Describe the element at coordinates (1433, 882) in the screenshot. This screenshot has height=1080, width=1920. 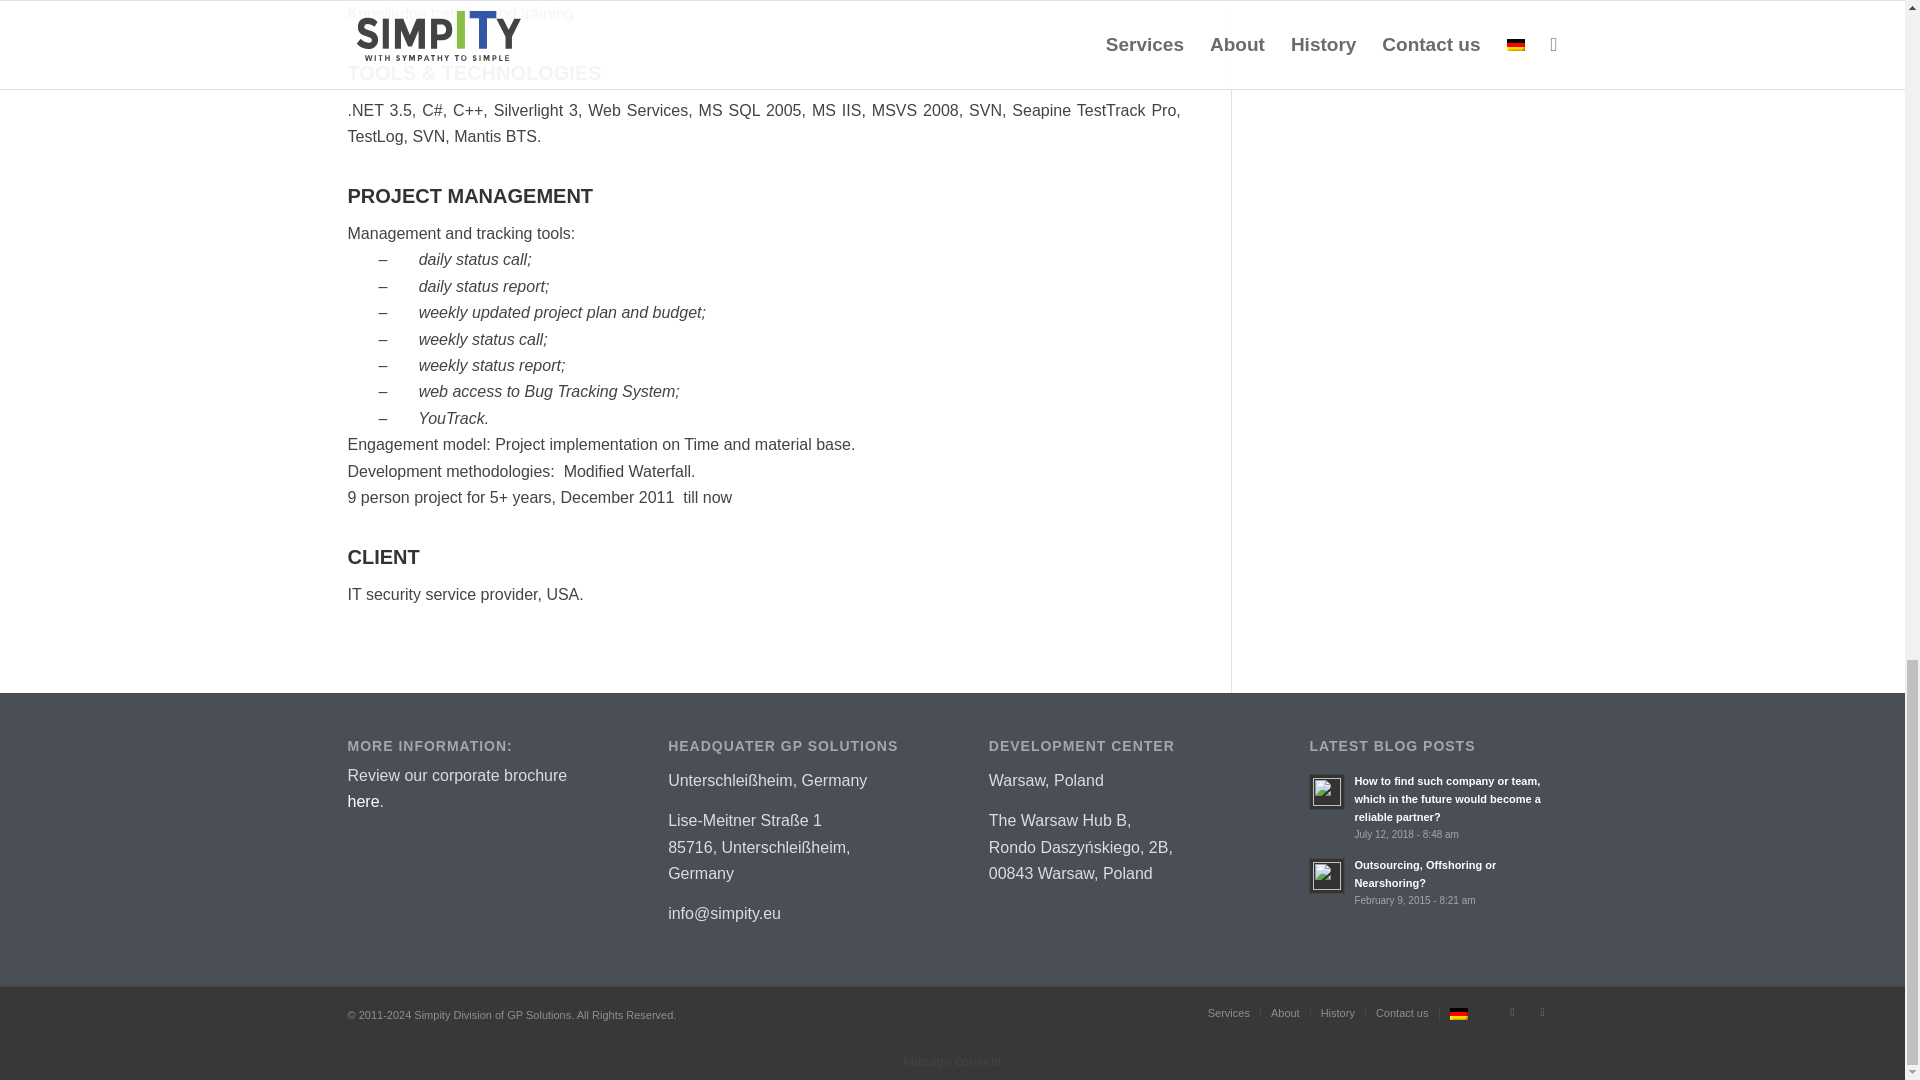
I see `Outsourcing, Offshoring or Nearshoring?` at that location.